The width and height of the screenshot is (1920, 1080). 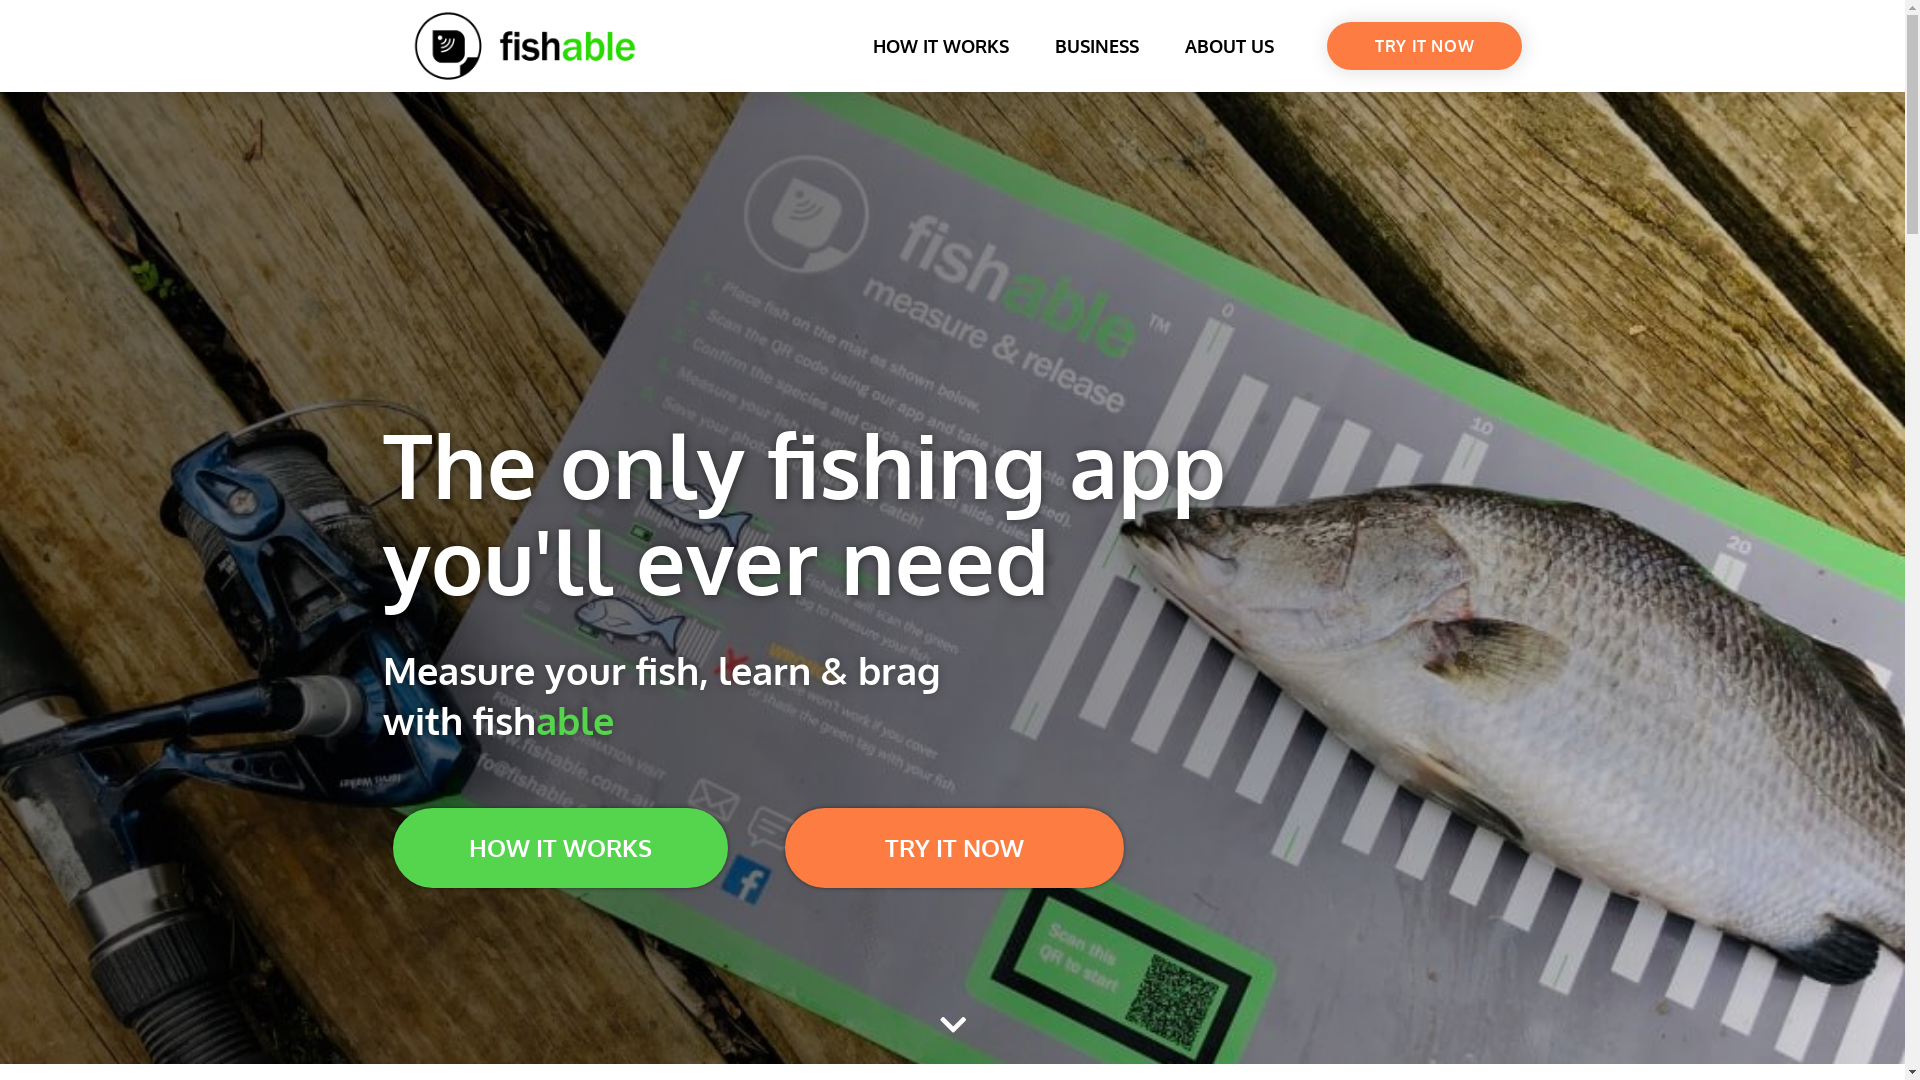 I want to click on ABOUT US, so click(x=1230, y=46).